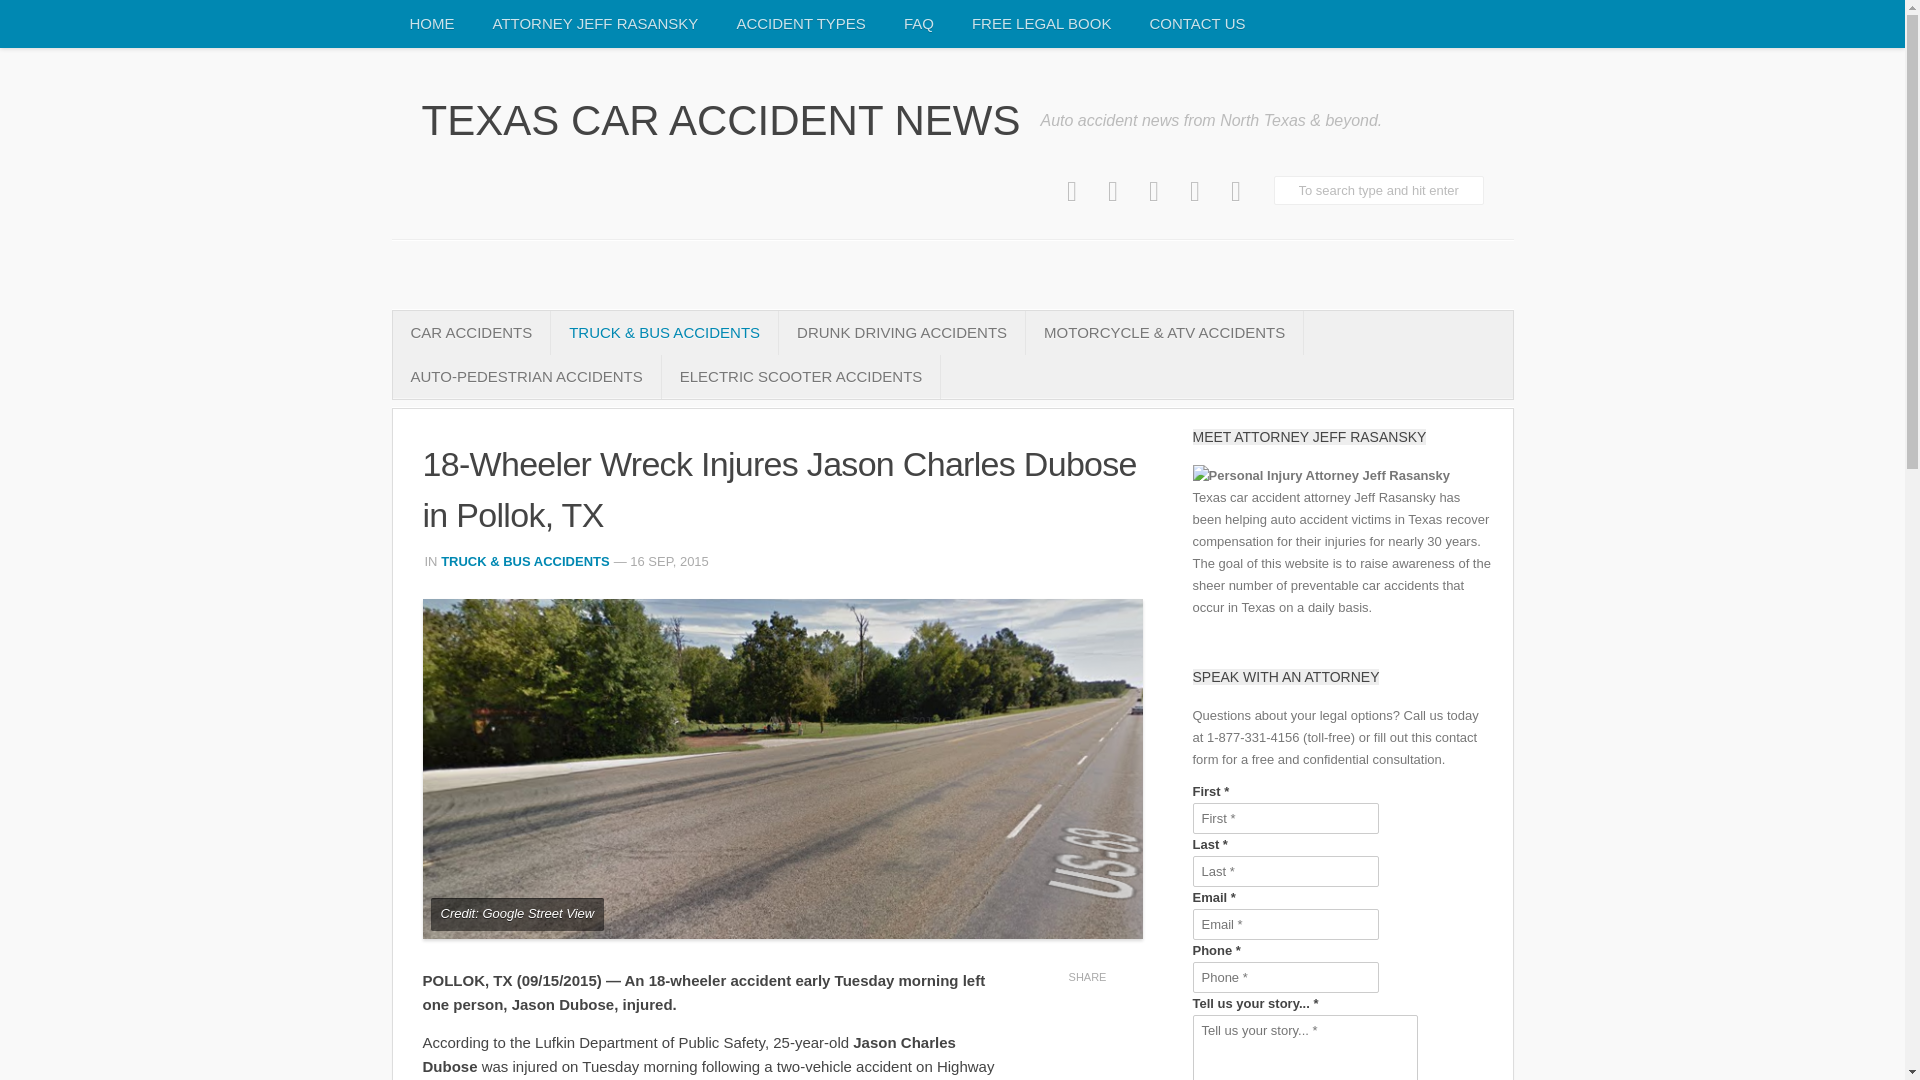 The width and height of the screenshot is (1920, 1080). What do you see at coordinates (526, 376) in the screenshot?
I see `AUTO-PEDESTRIAN ACCIDENTS` at bounding box center [526, 376].